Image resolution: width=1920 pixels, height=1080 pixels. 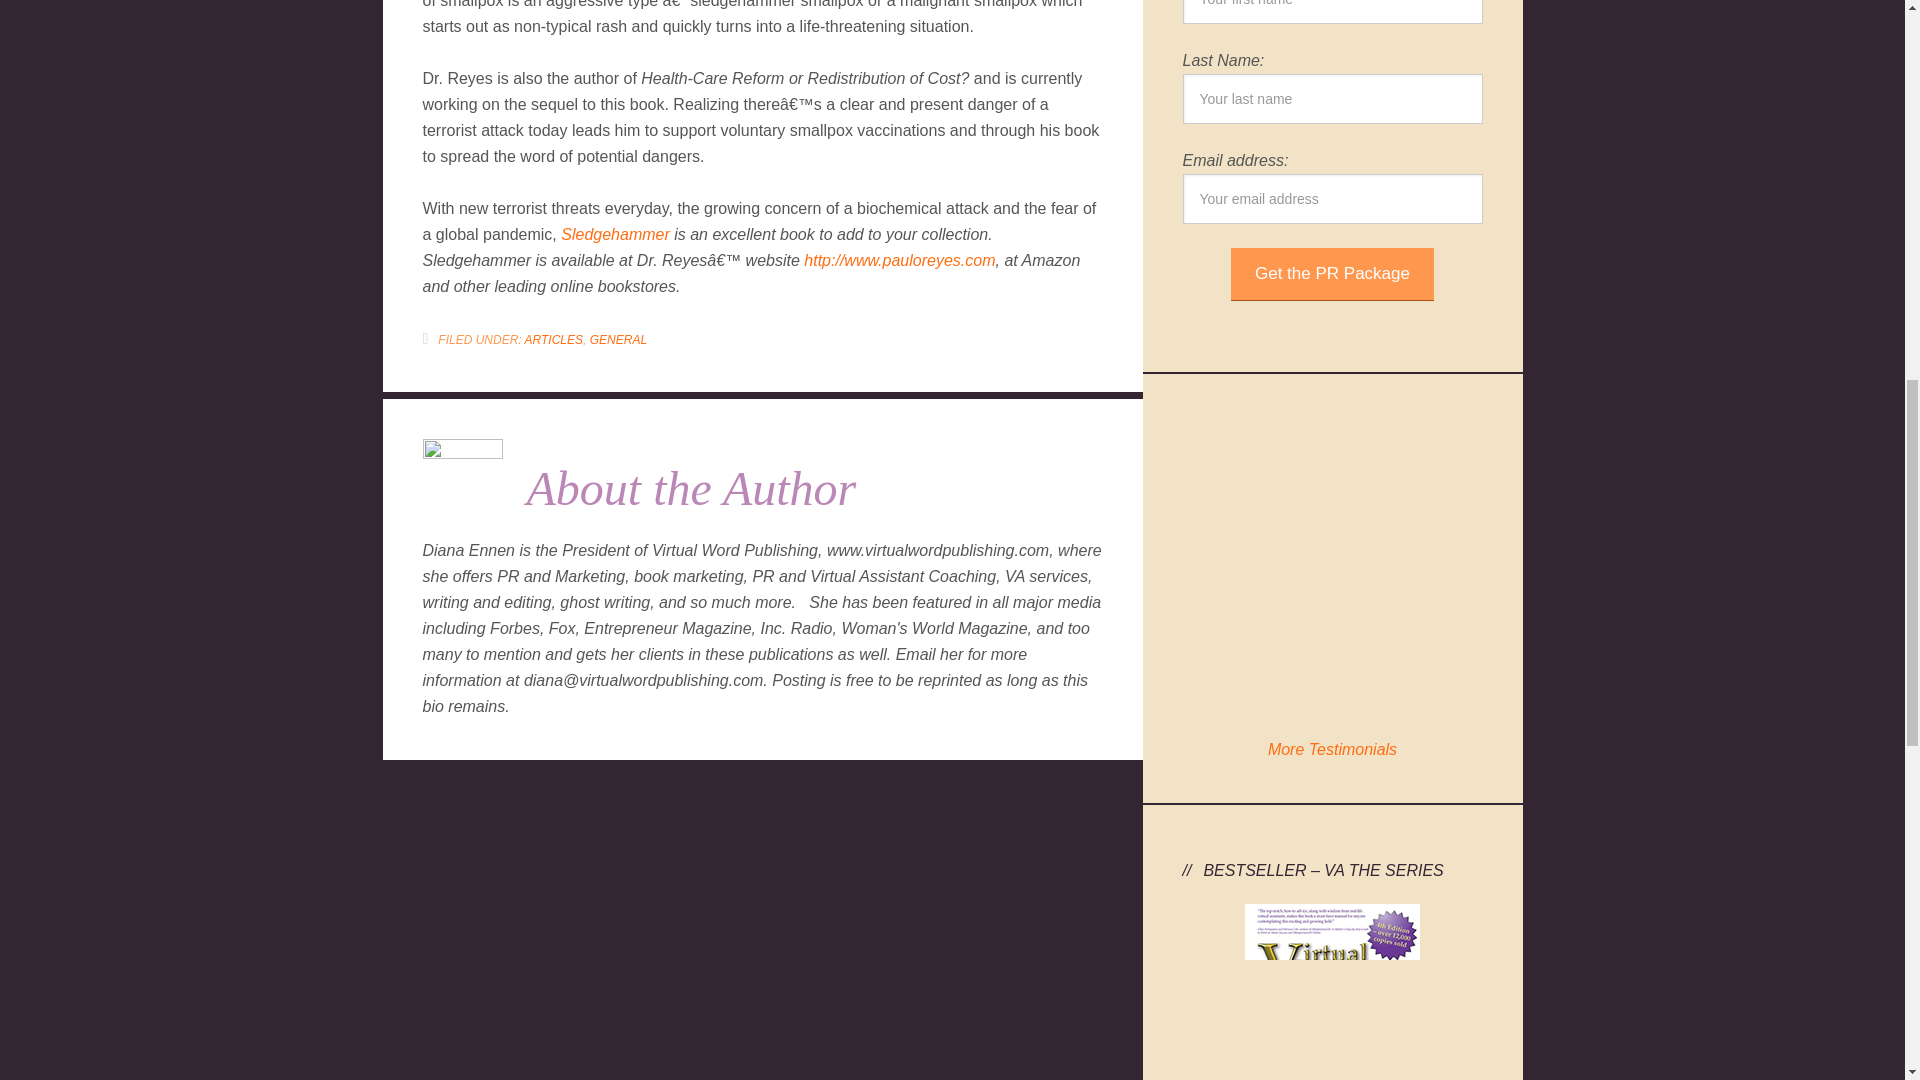 What do you see at coordinates (1332, 749) in the screenshot?
I see `More Testimonials` at bounding box center [1332, 749].